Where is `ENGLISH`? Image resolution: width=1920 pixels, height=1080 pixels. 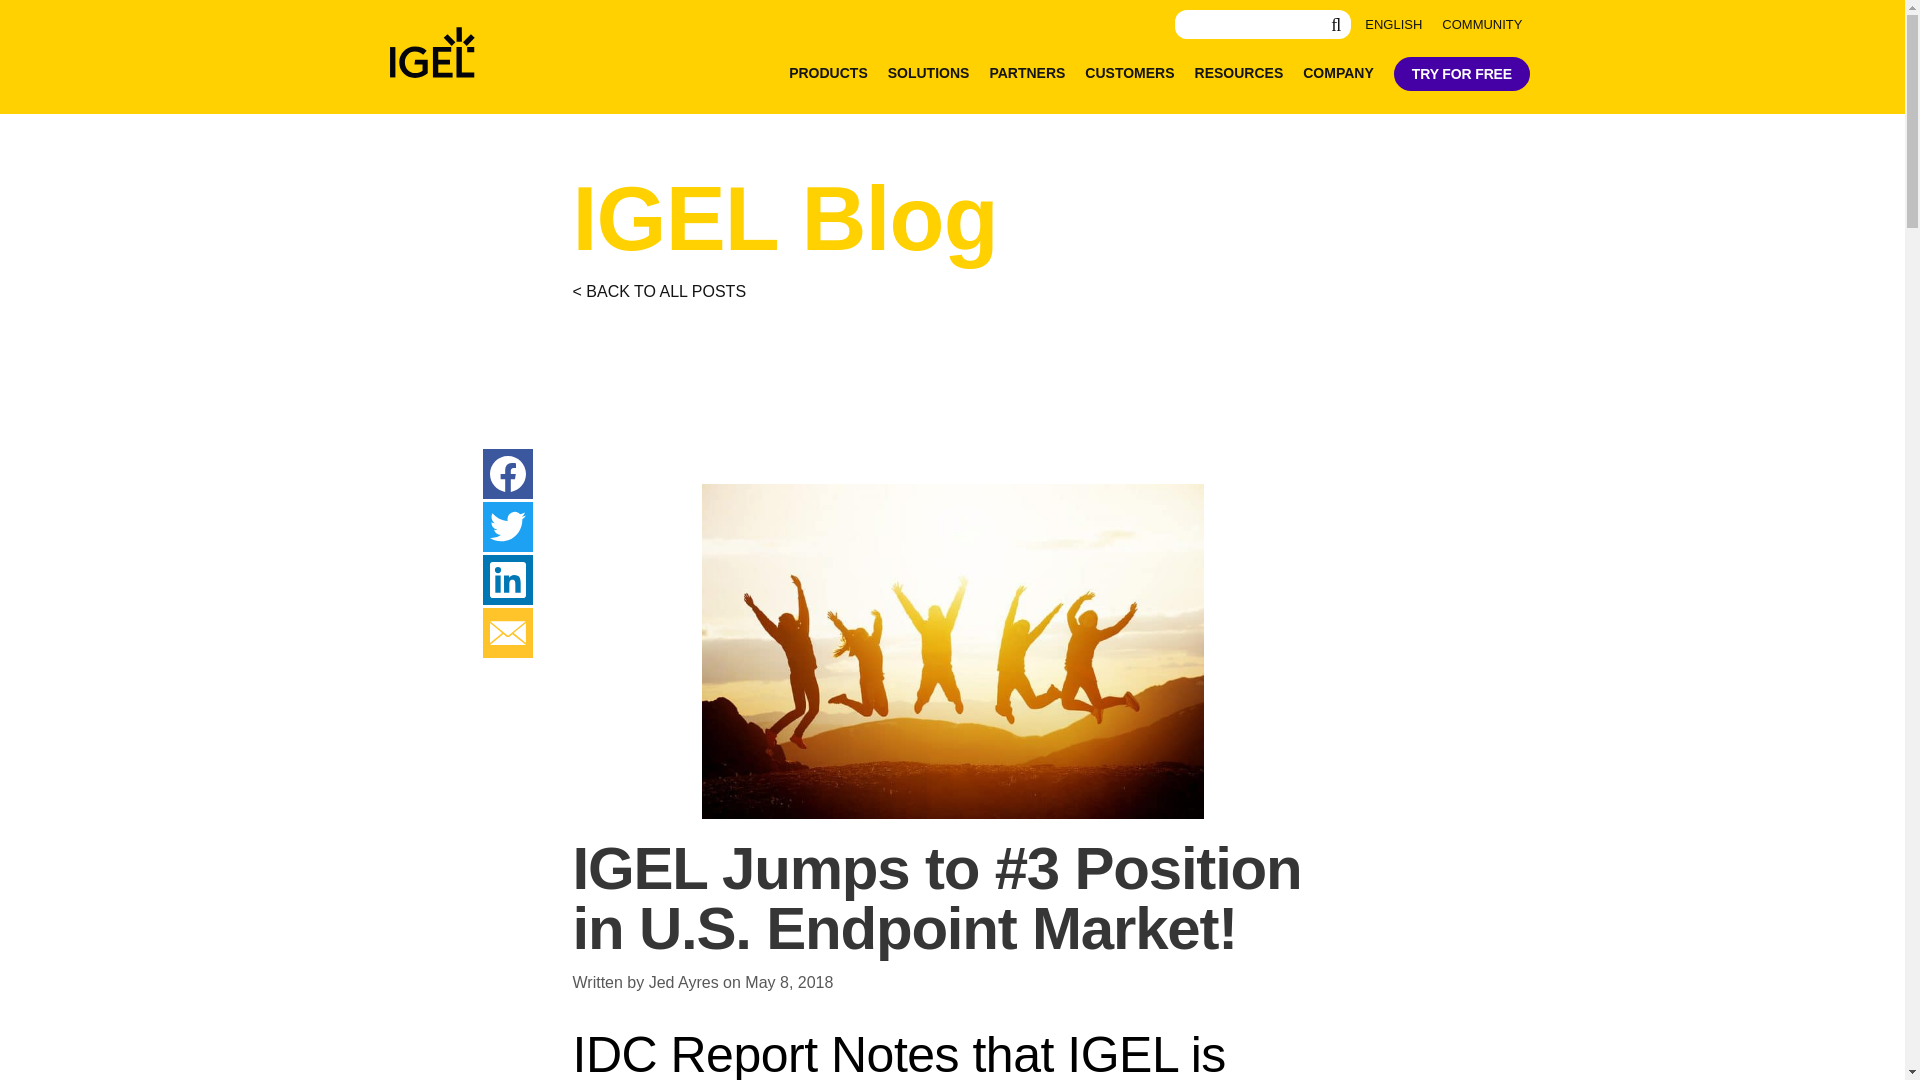
ENGLISH is located at coordinates (1394, 24).